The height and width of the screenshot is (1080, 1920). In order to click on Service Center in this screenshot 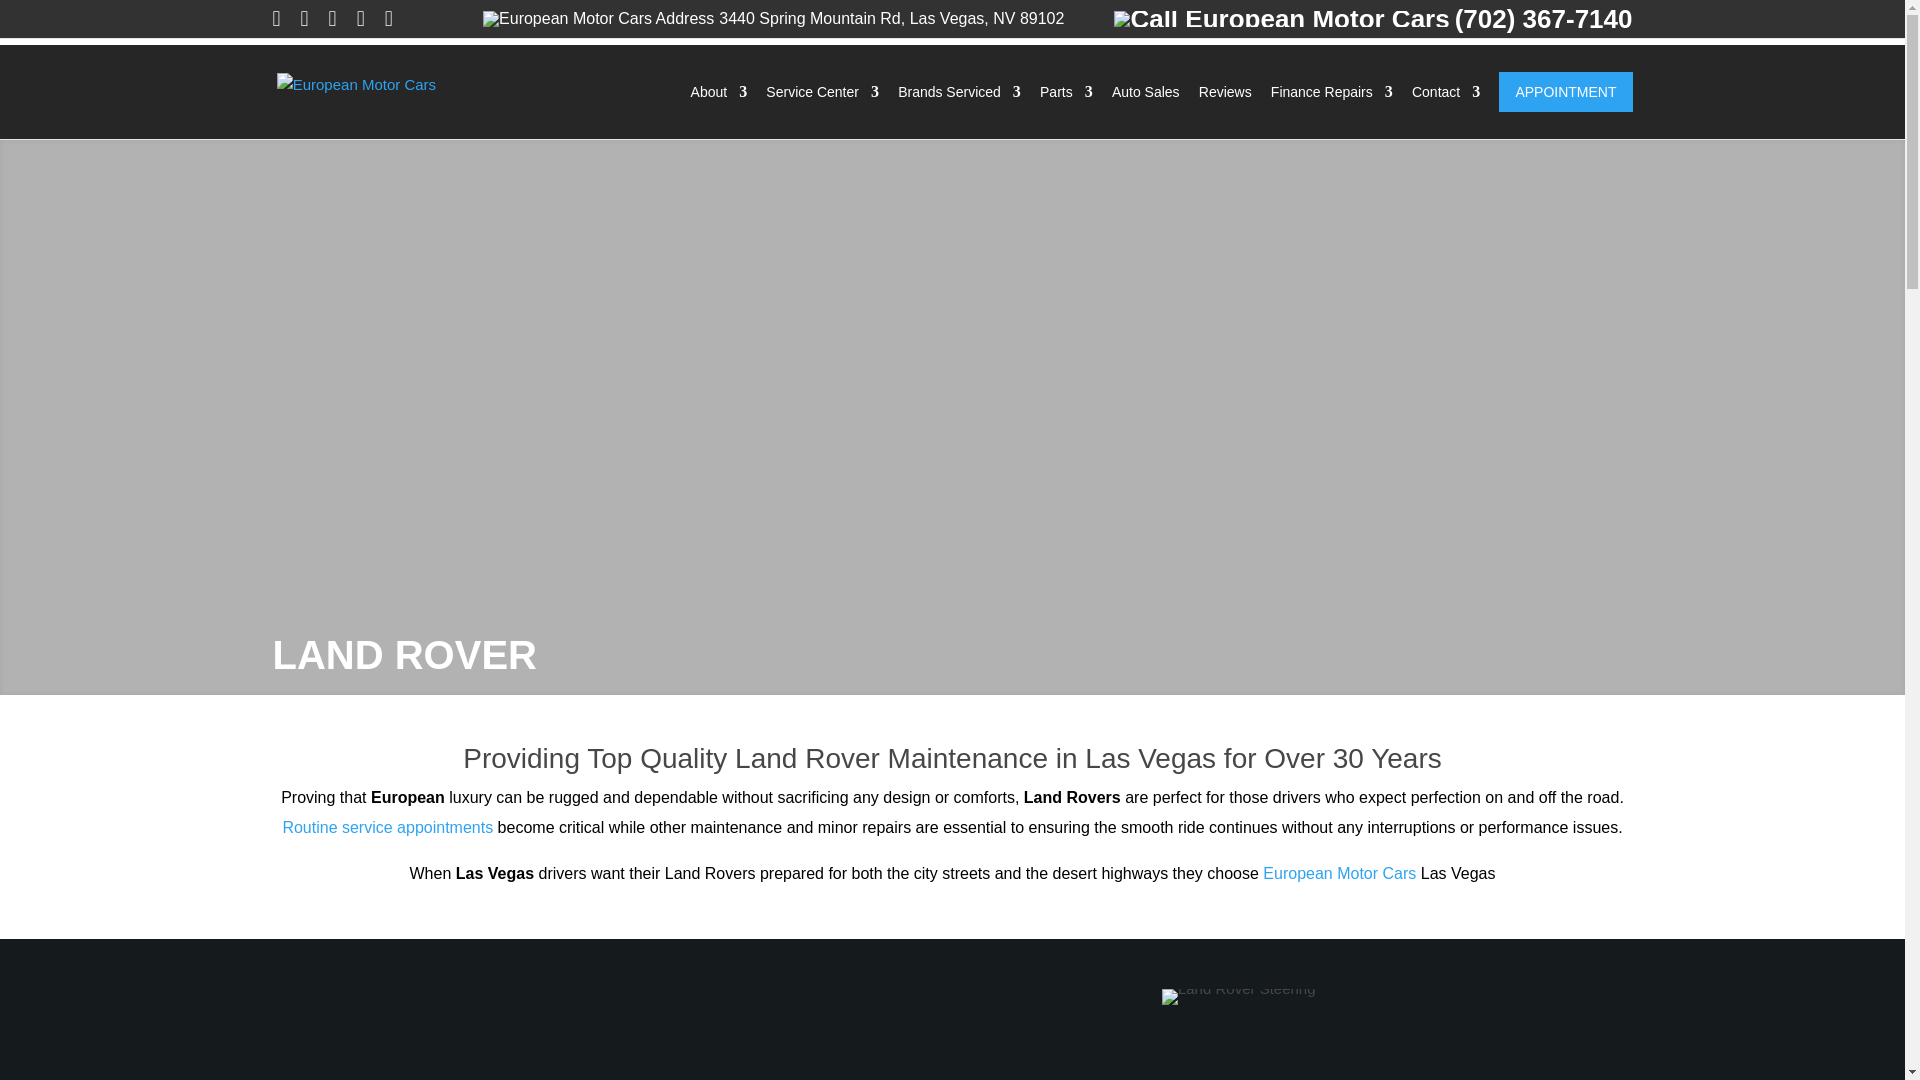, I will do `click(822, 112)`.